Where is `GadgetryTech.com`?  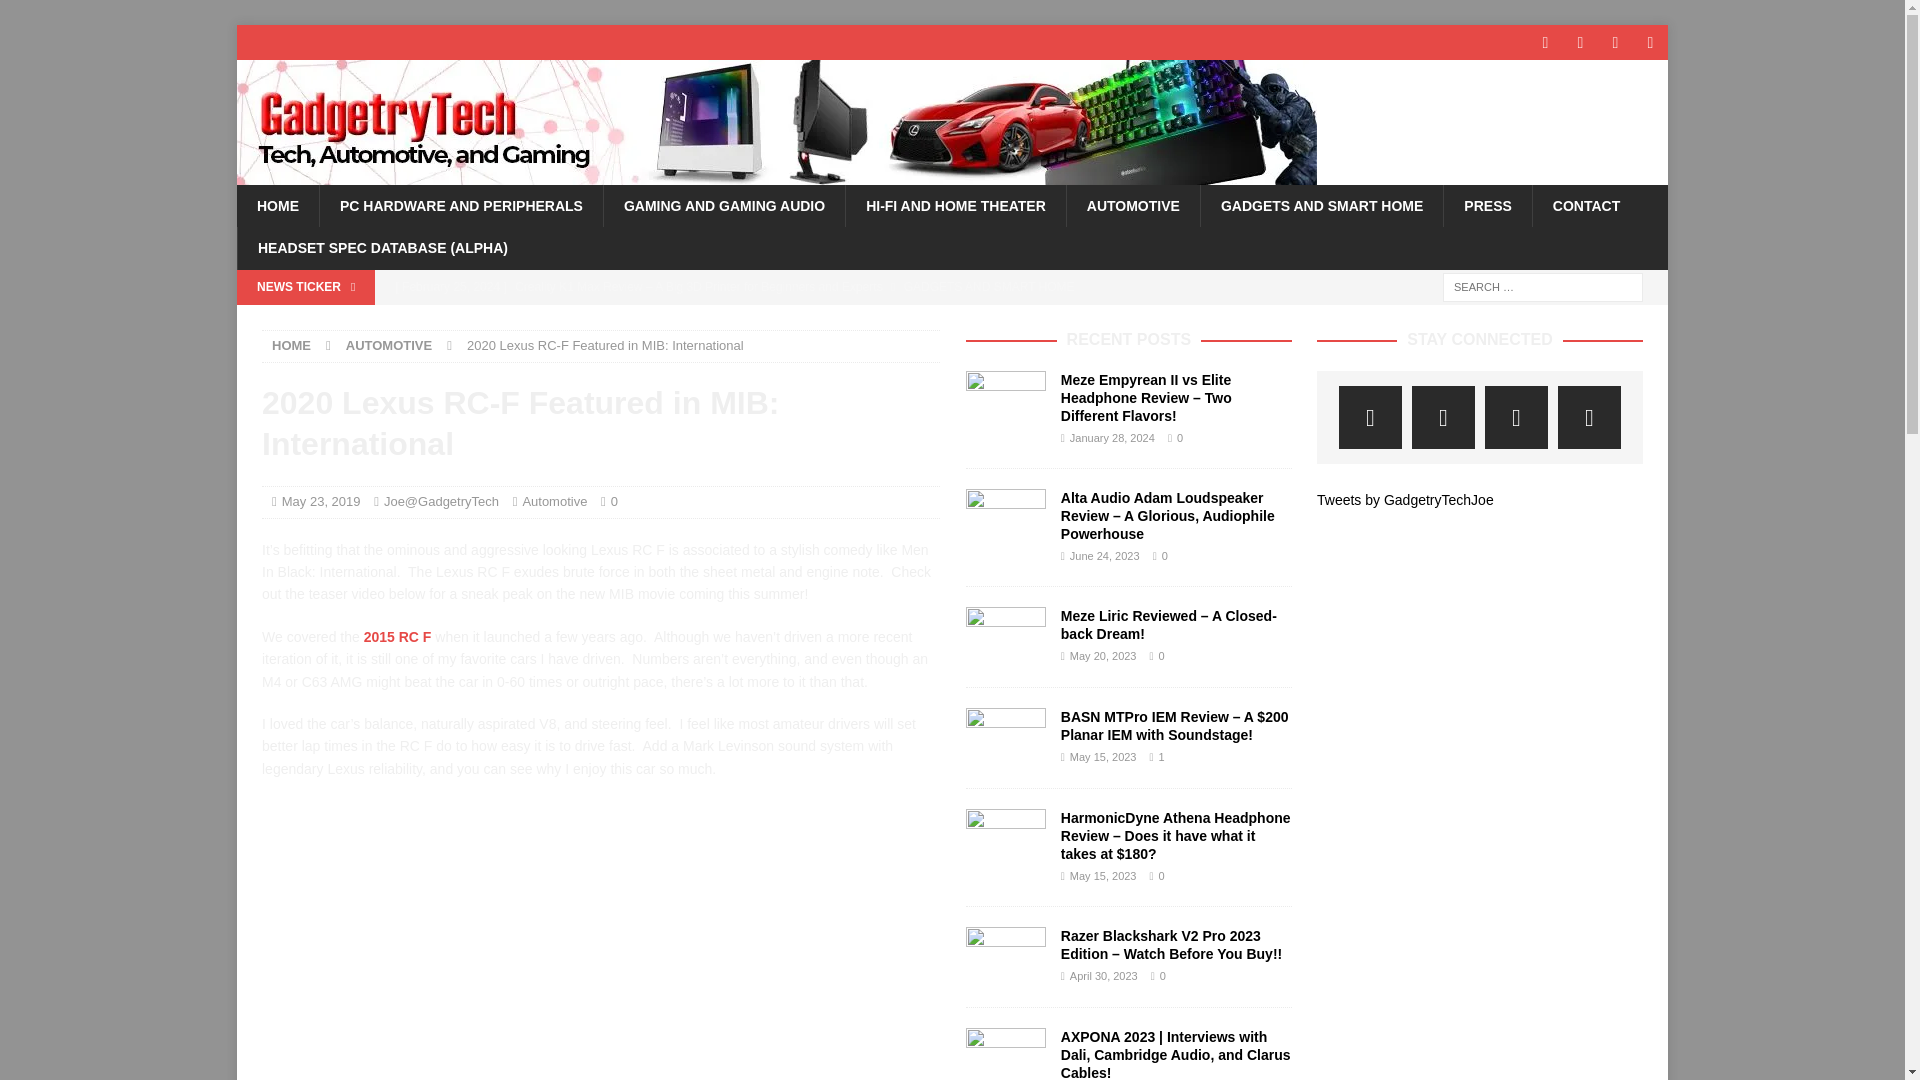
GadgetryTech.com is located at coordinates (776, 174).